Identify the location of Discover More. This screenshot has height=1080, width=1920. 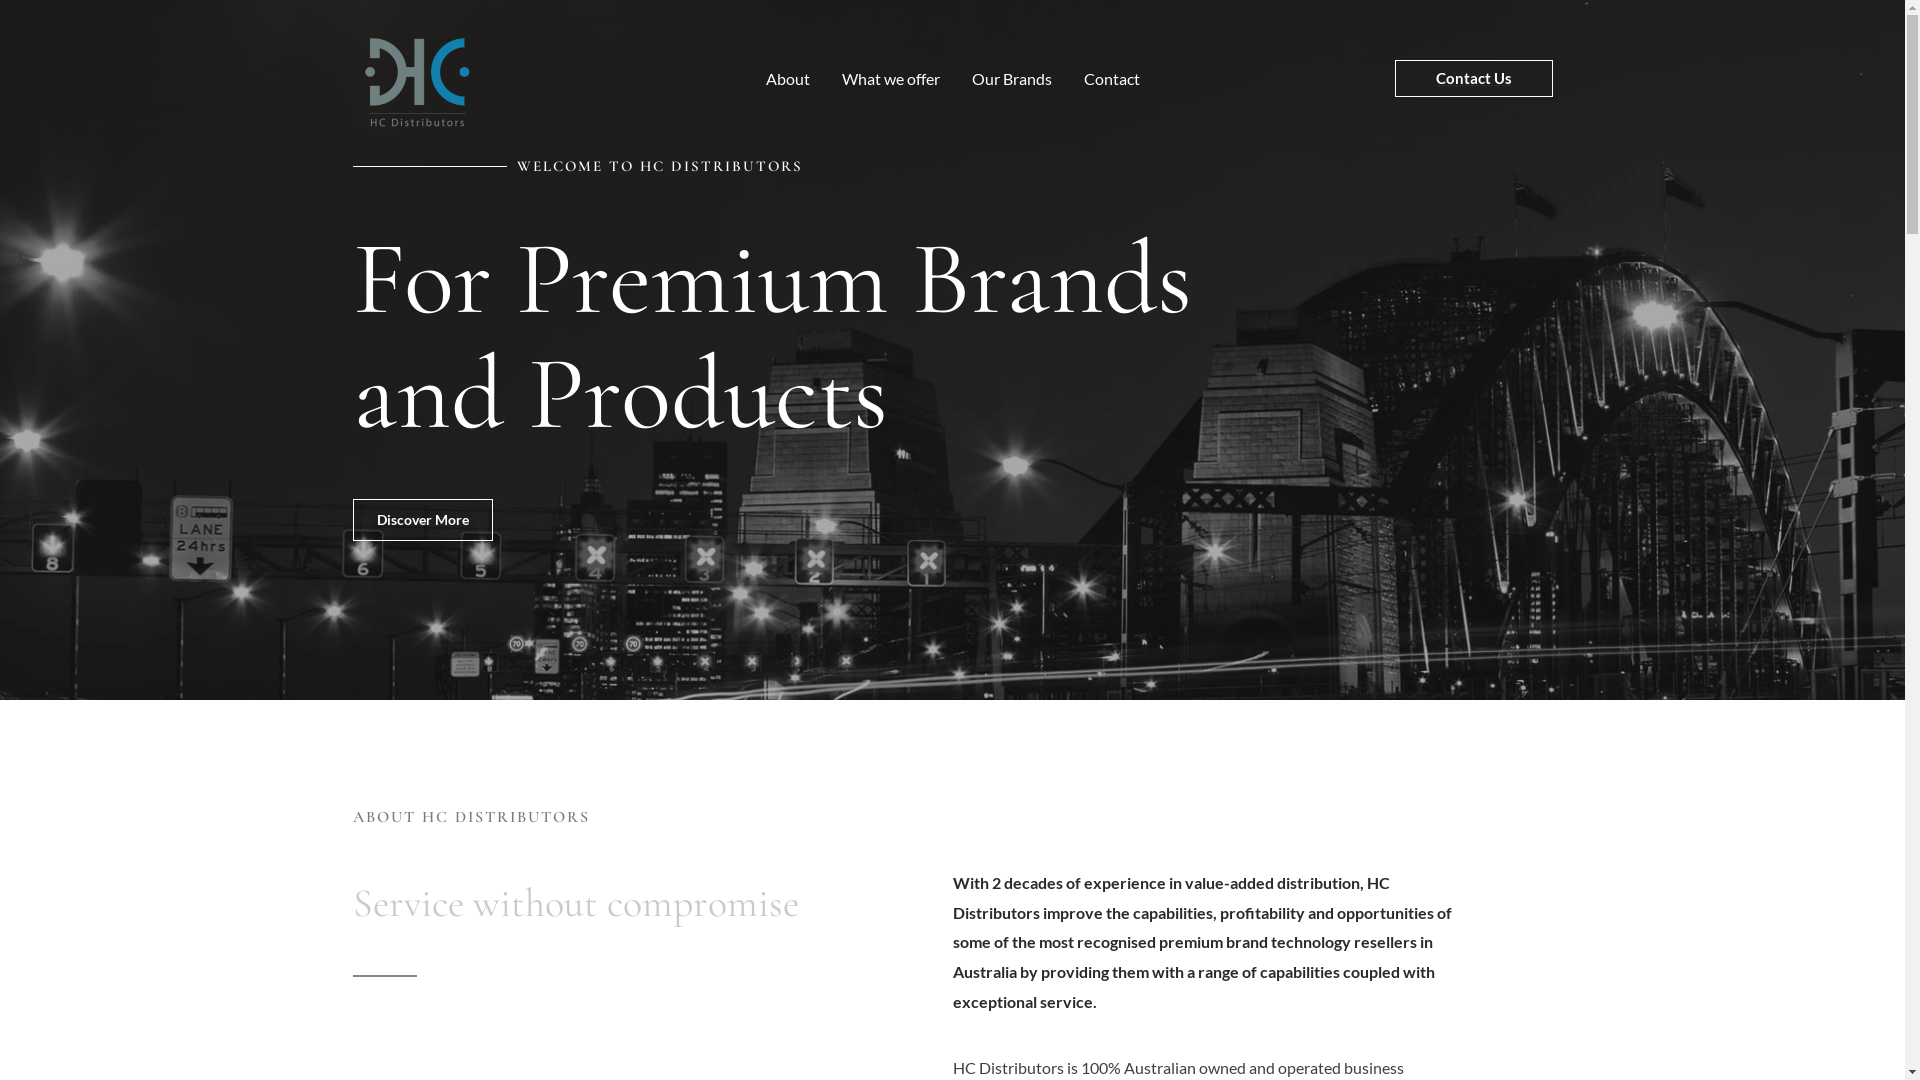
(422, 520).